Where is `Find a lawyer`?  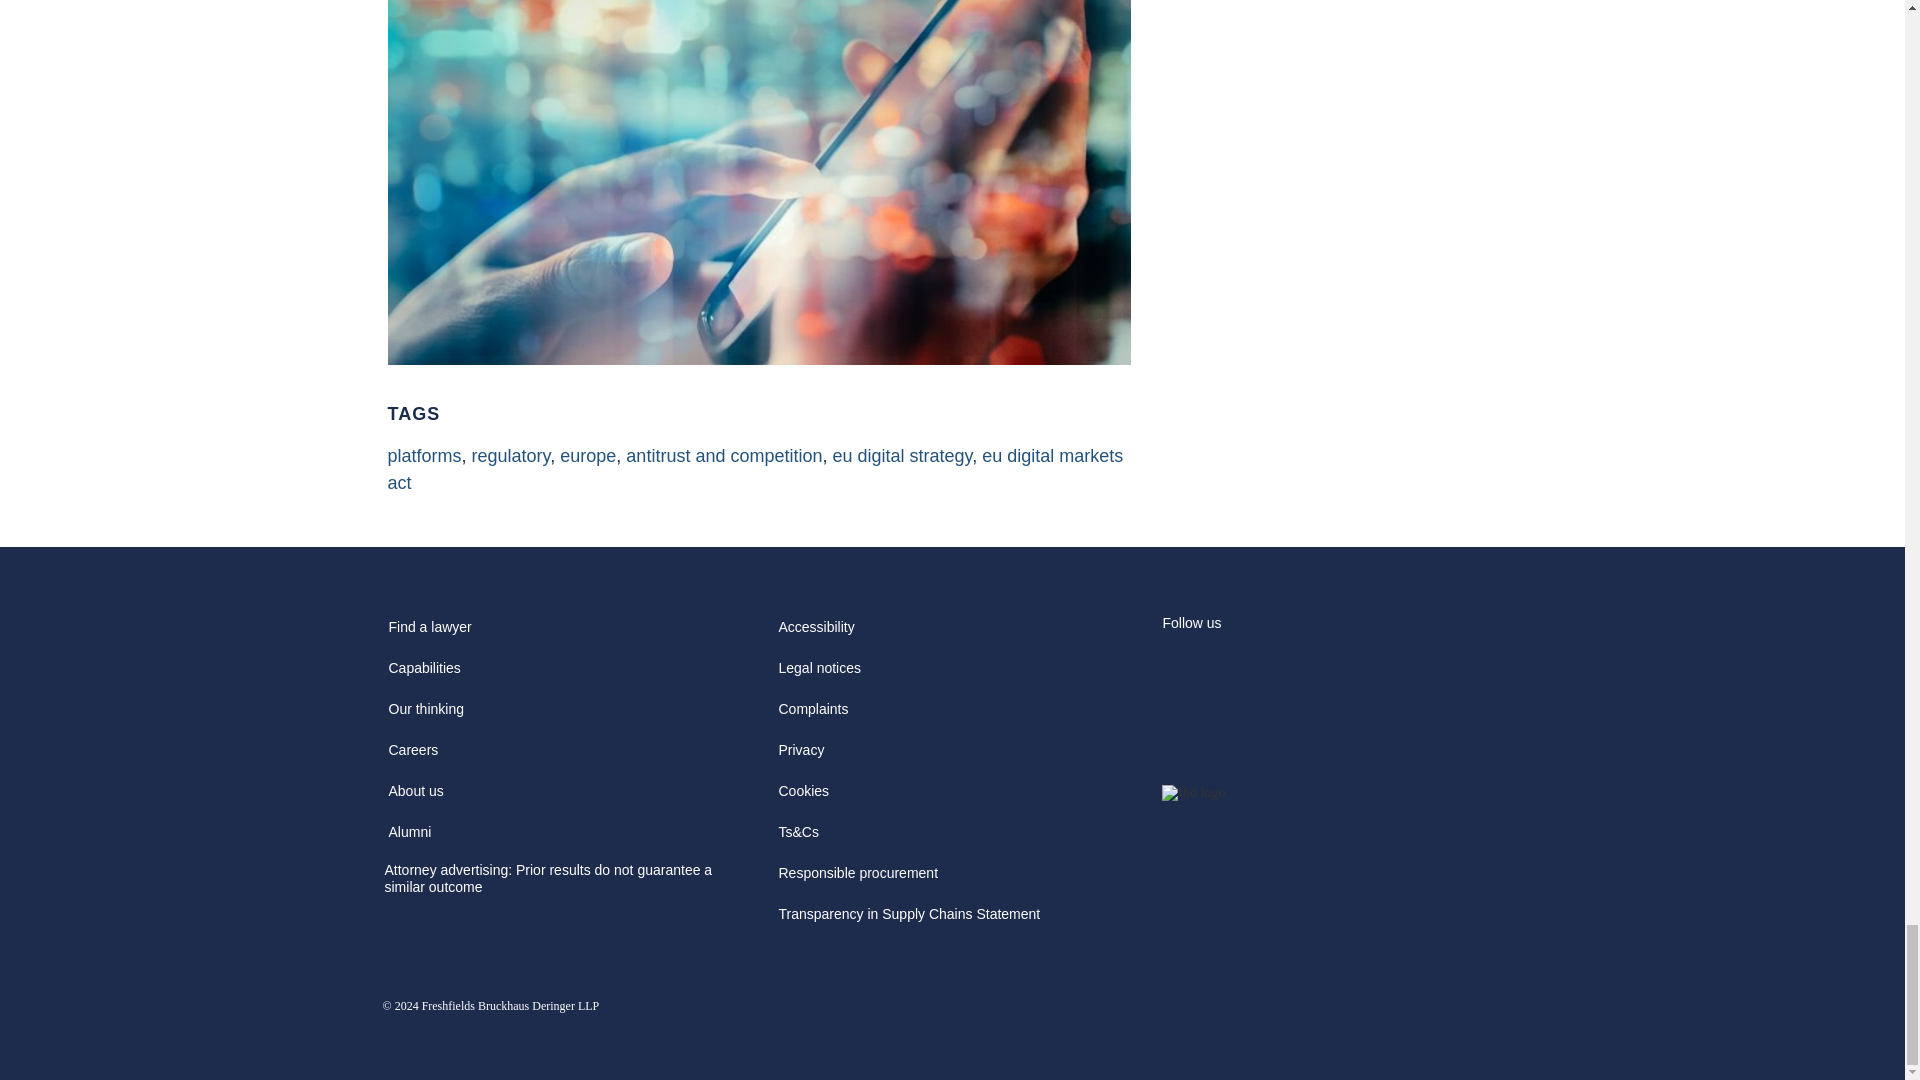
Find a lawyer is located at coordinates (429, 634).